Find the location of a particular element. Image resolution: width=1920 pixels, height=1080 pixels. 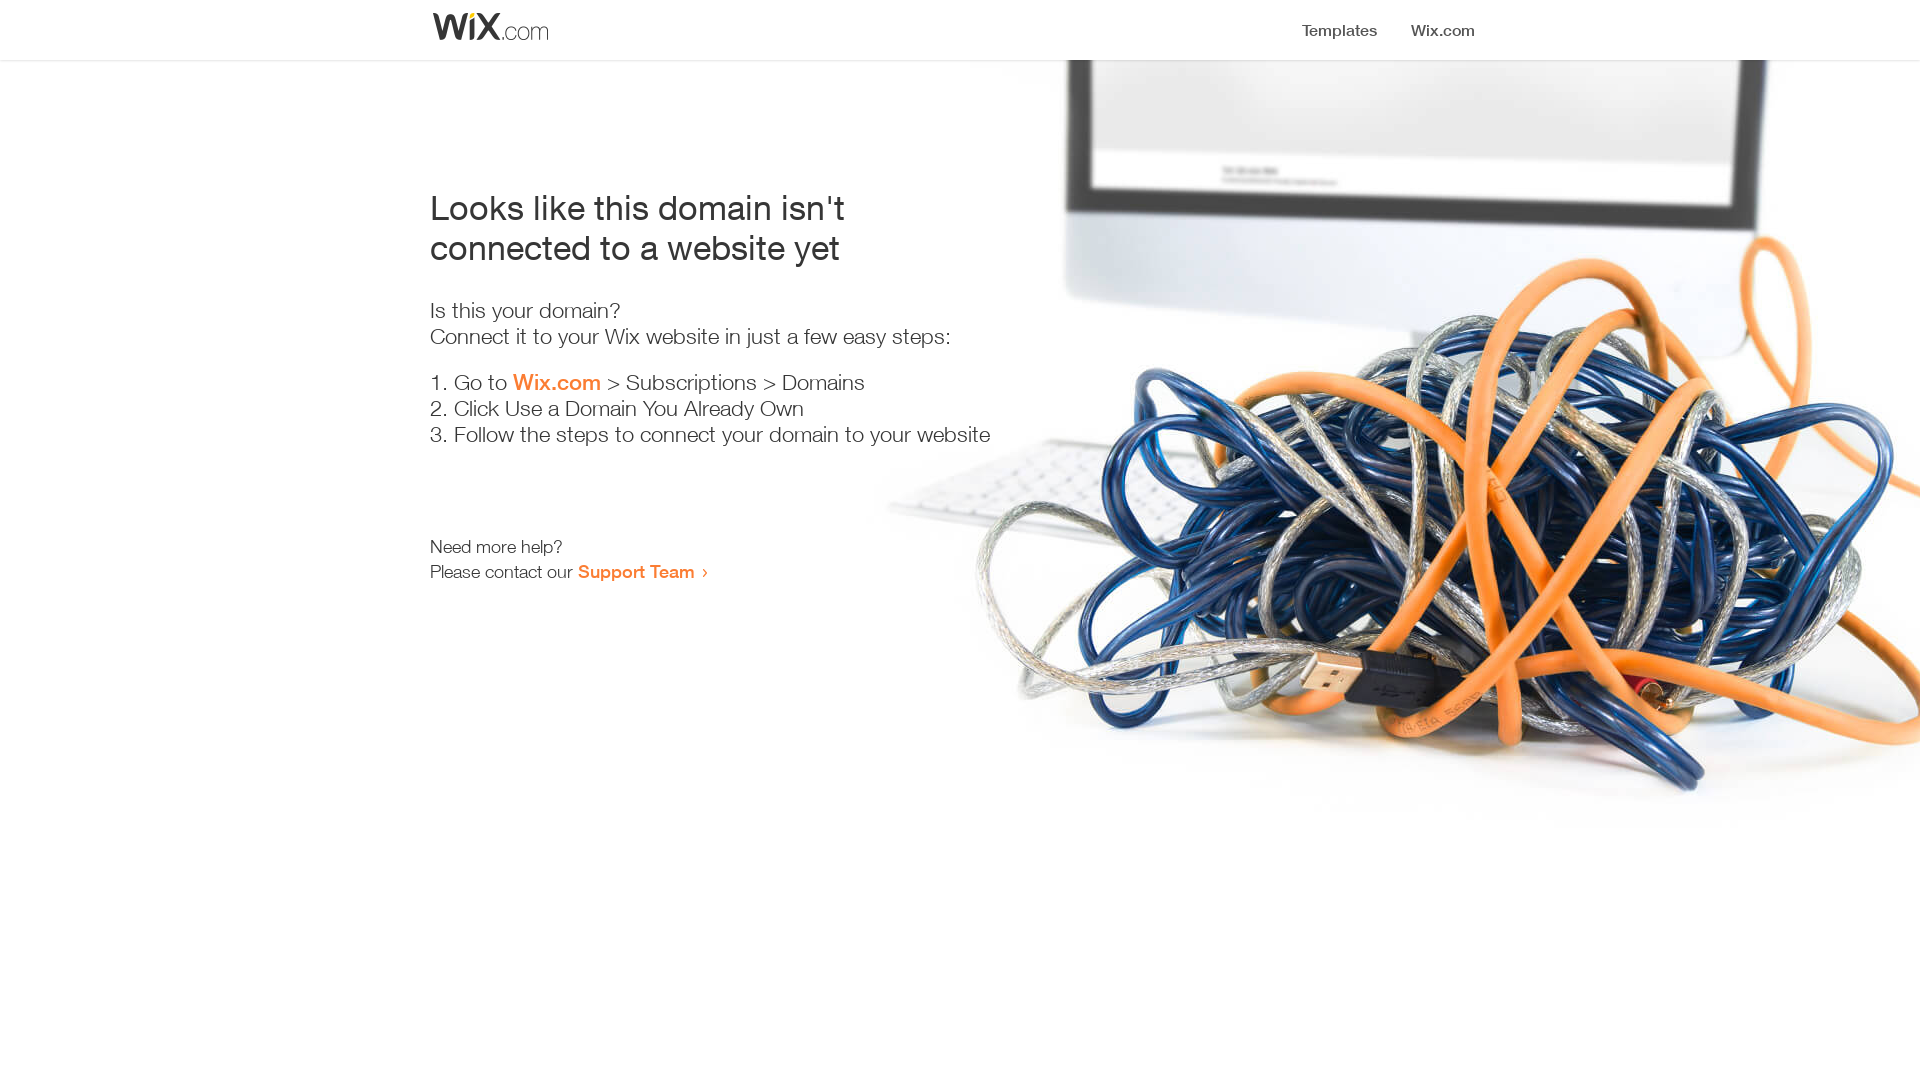

Support Team is located at coordinates (636, 571).